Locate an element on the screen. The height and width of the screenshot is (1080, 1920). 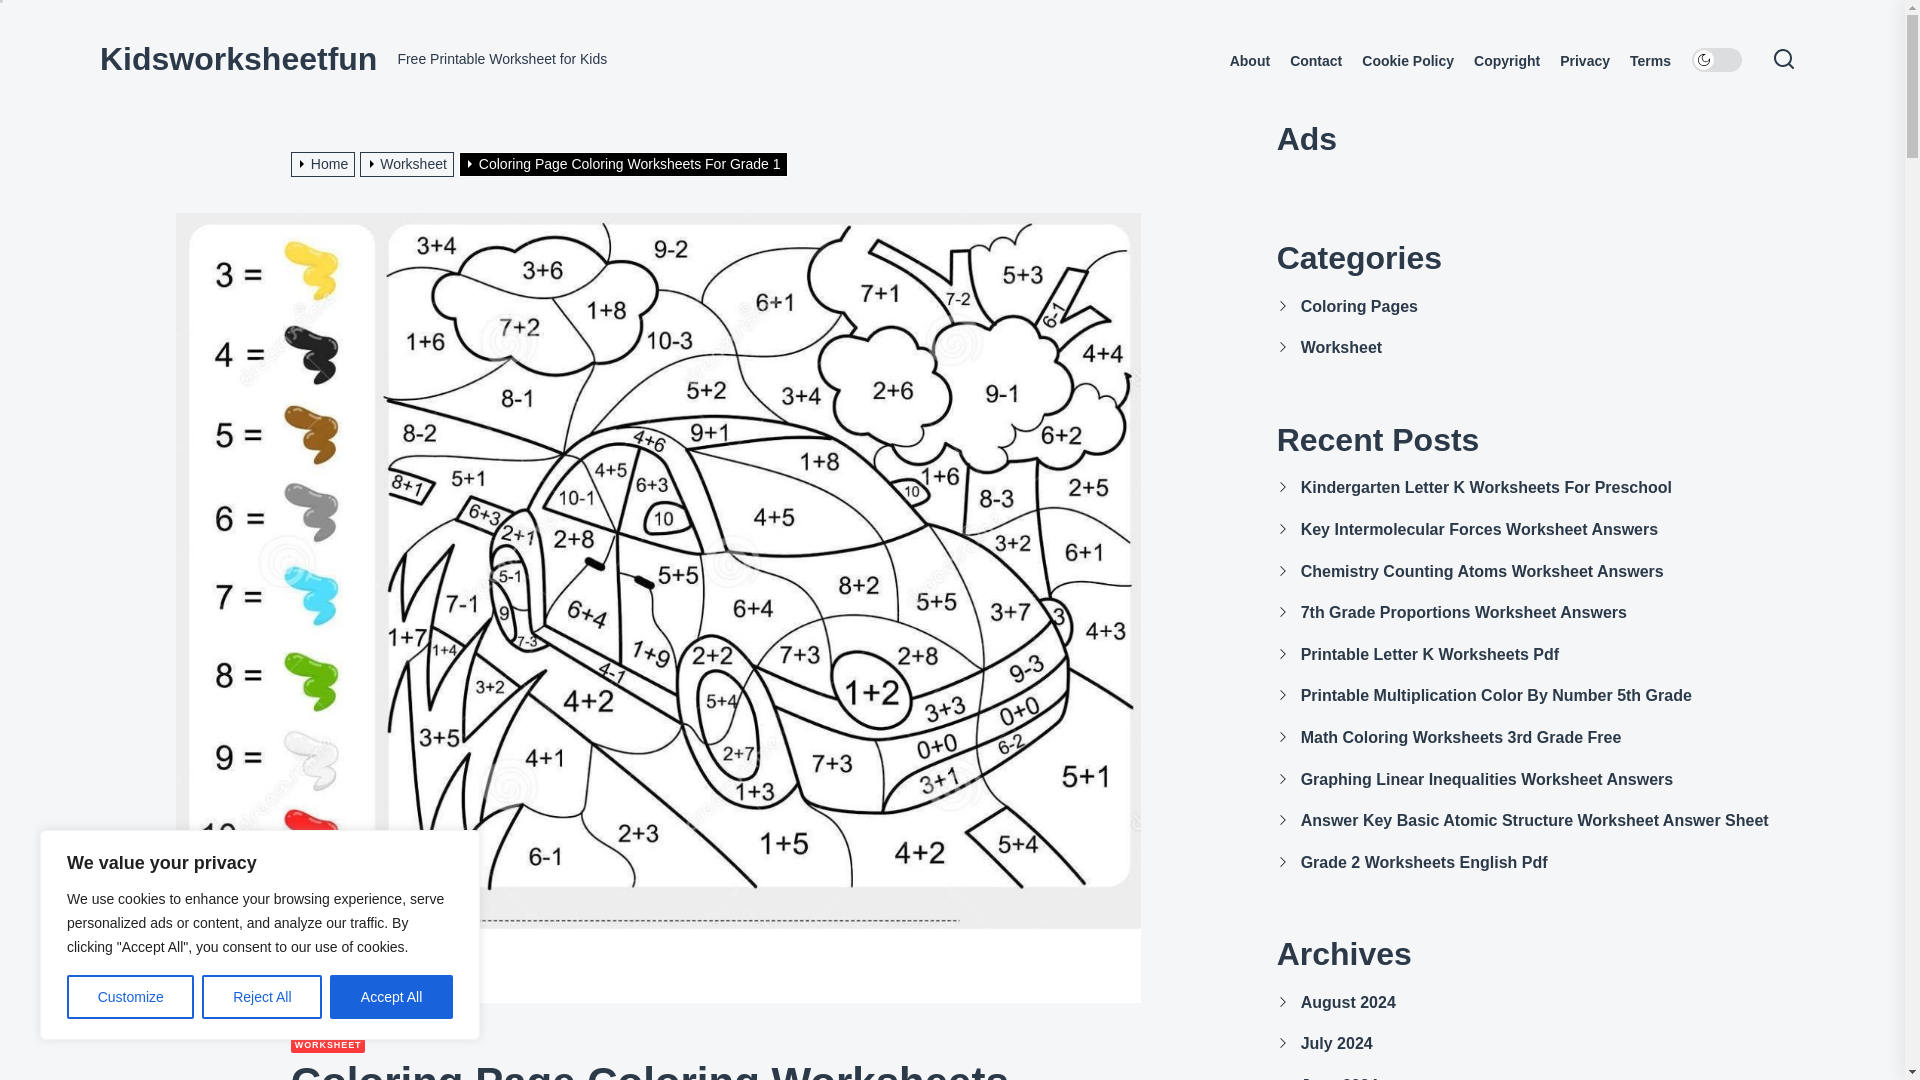
Terms is located at coordinates (1650, 61).